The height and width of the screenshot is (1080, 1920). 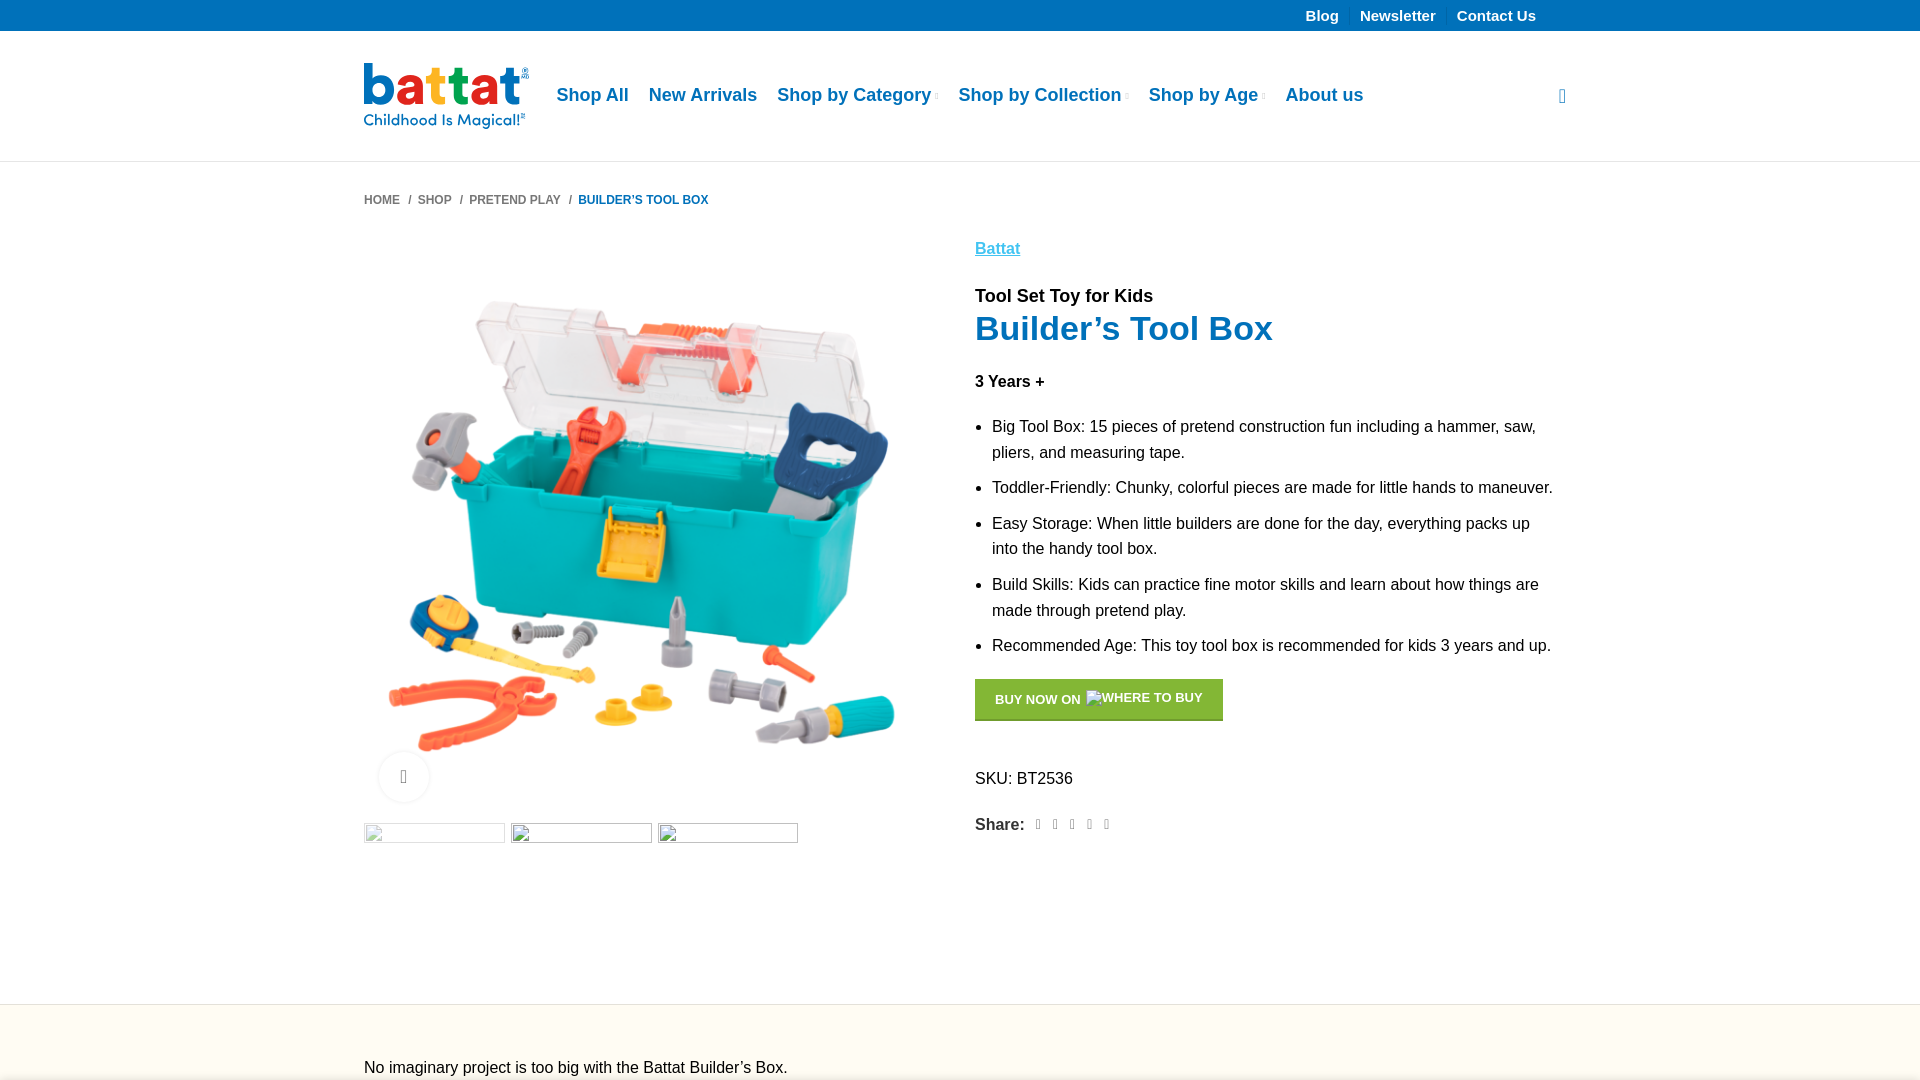 I want to click on Blog, so click(x=1322, y=18).